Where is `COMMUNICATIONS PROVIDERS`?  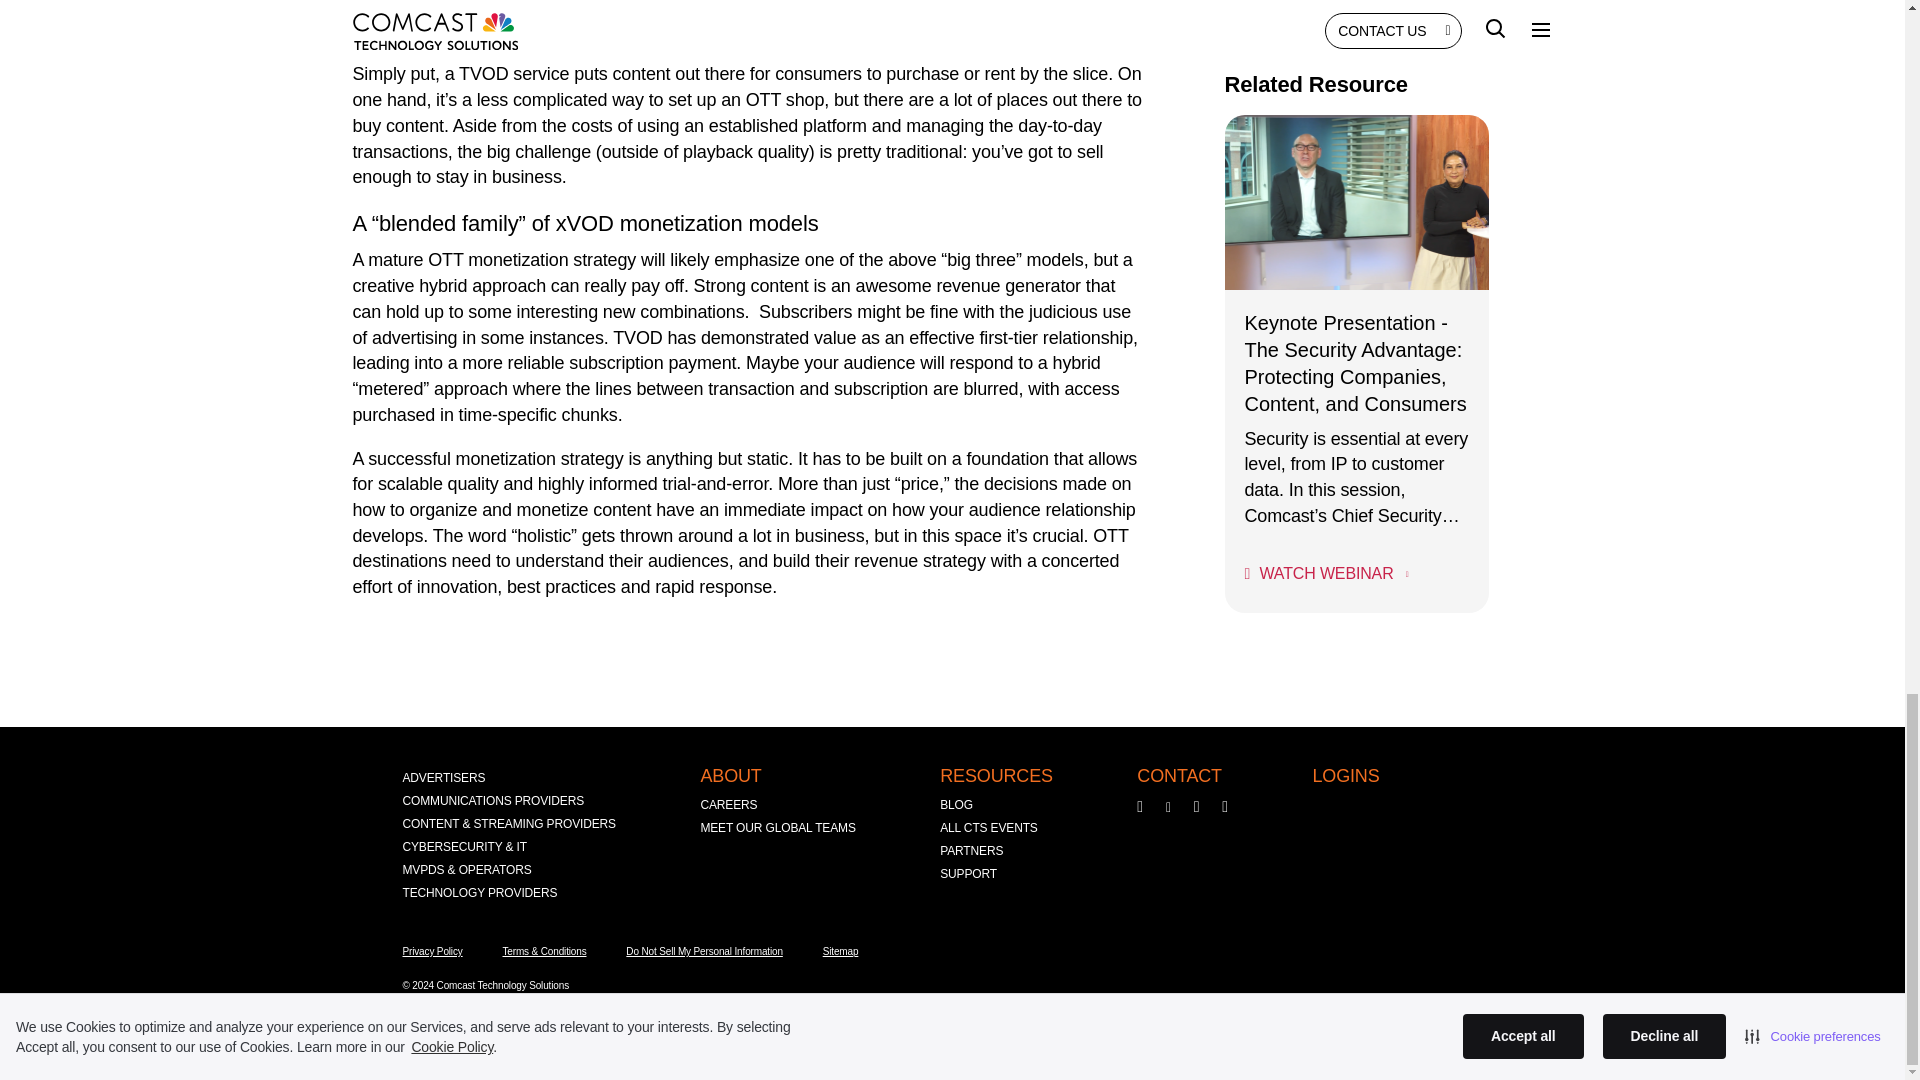
COMMUNICATIONS PROVIDERS is located at coordinates (492, 801).